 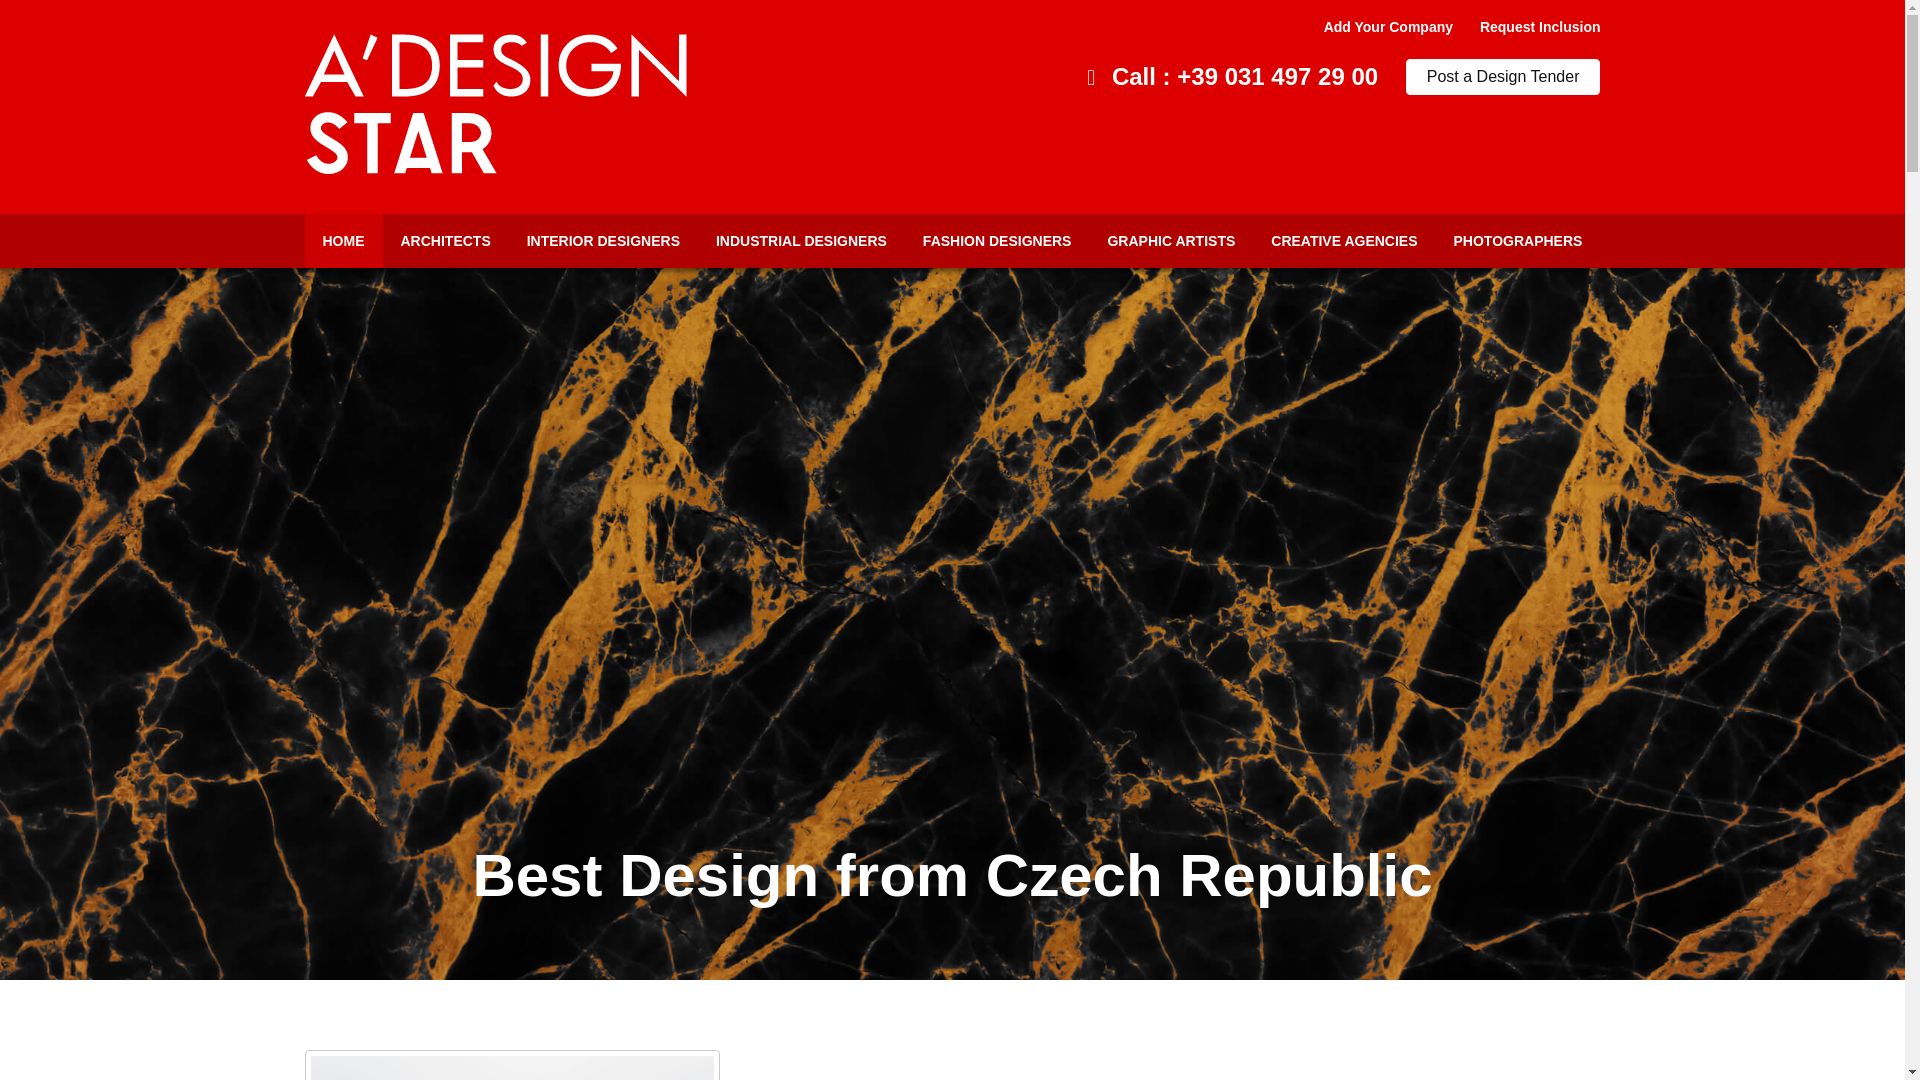 What do you see at coordinates (603, 240) in the screenshot?
I see `INTERIOR DESIGNERS` at bounding box center [603, 240].